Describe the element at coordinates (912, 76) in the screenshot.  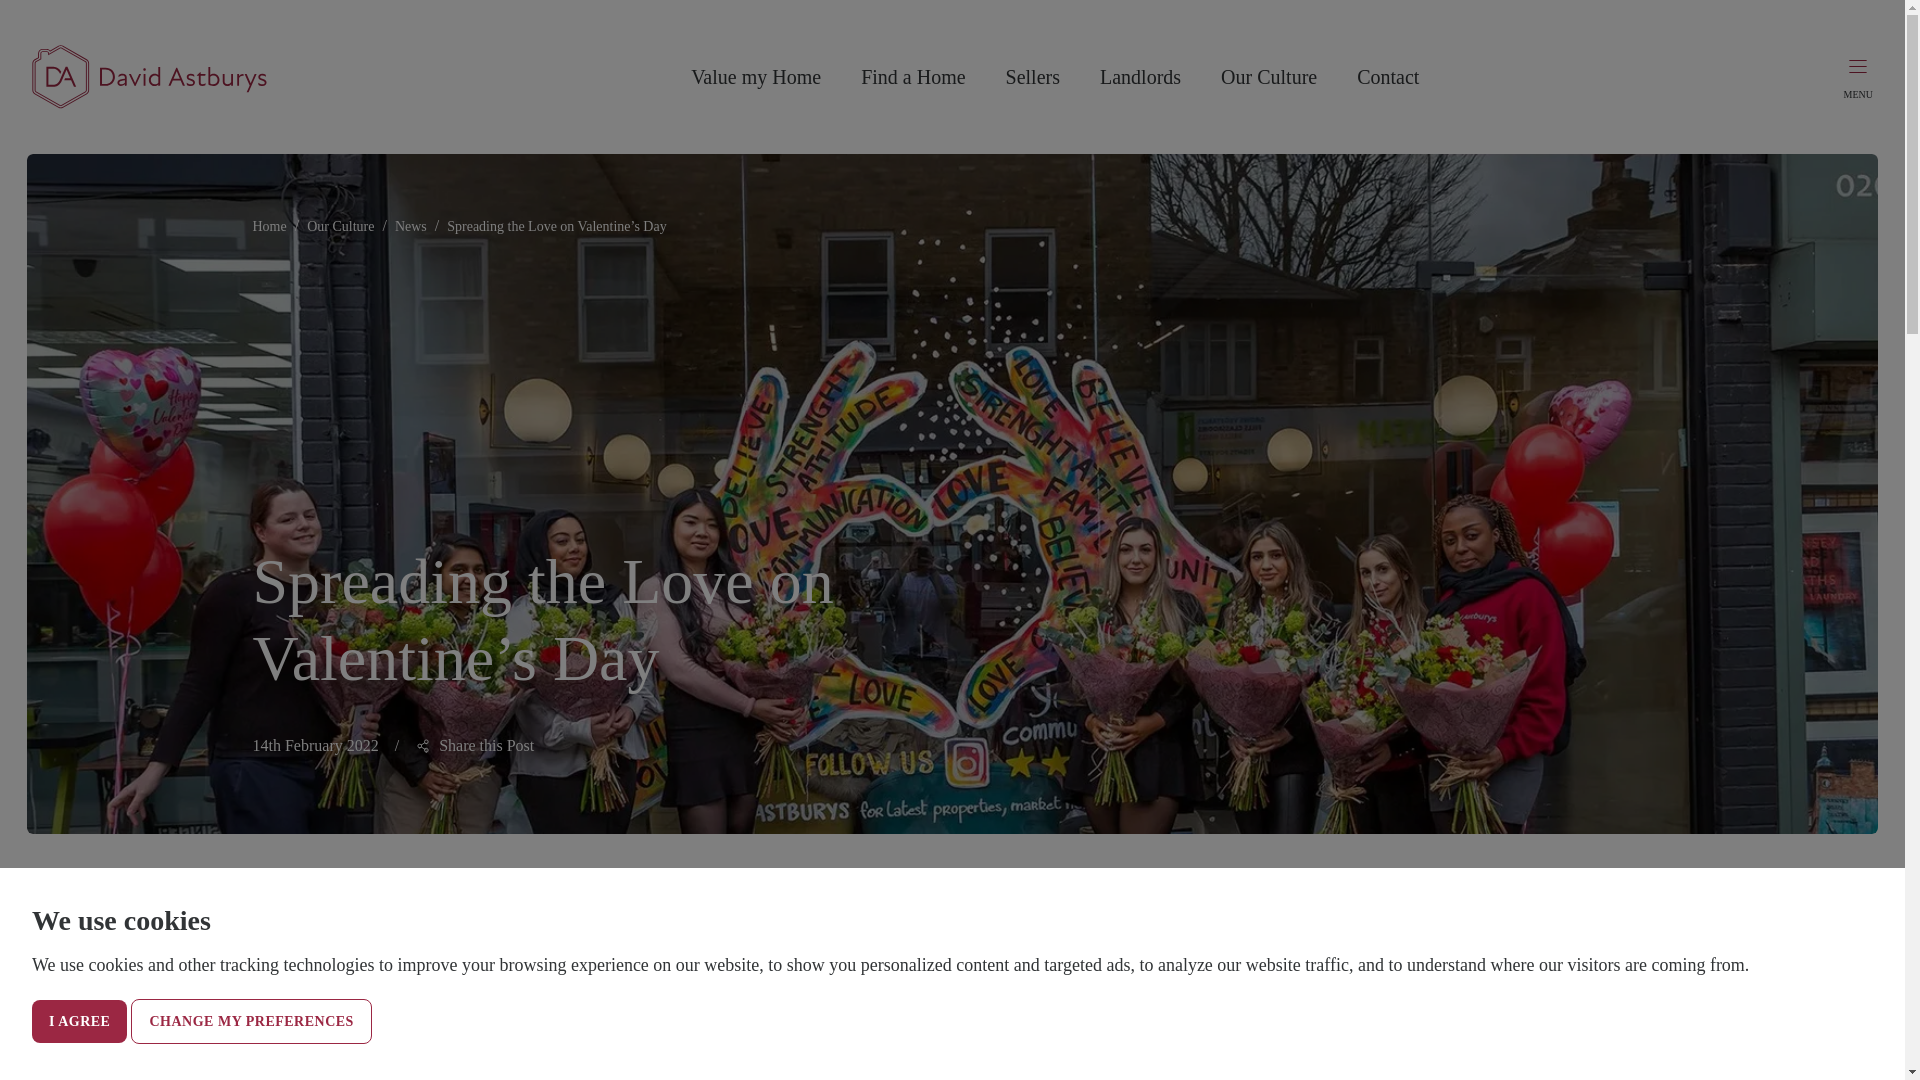
I see `Find a Home` at that location.